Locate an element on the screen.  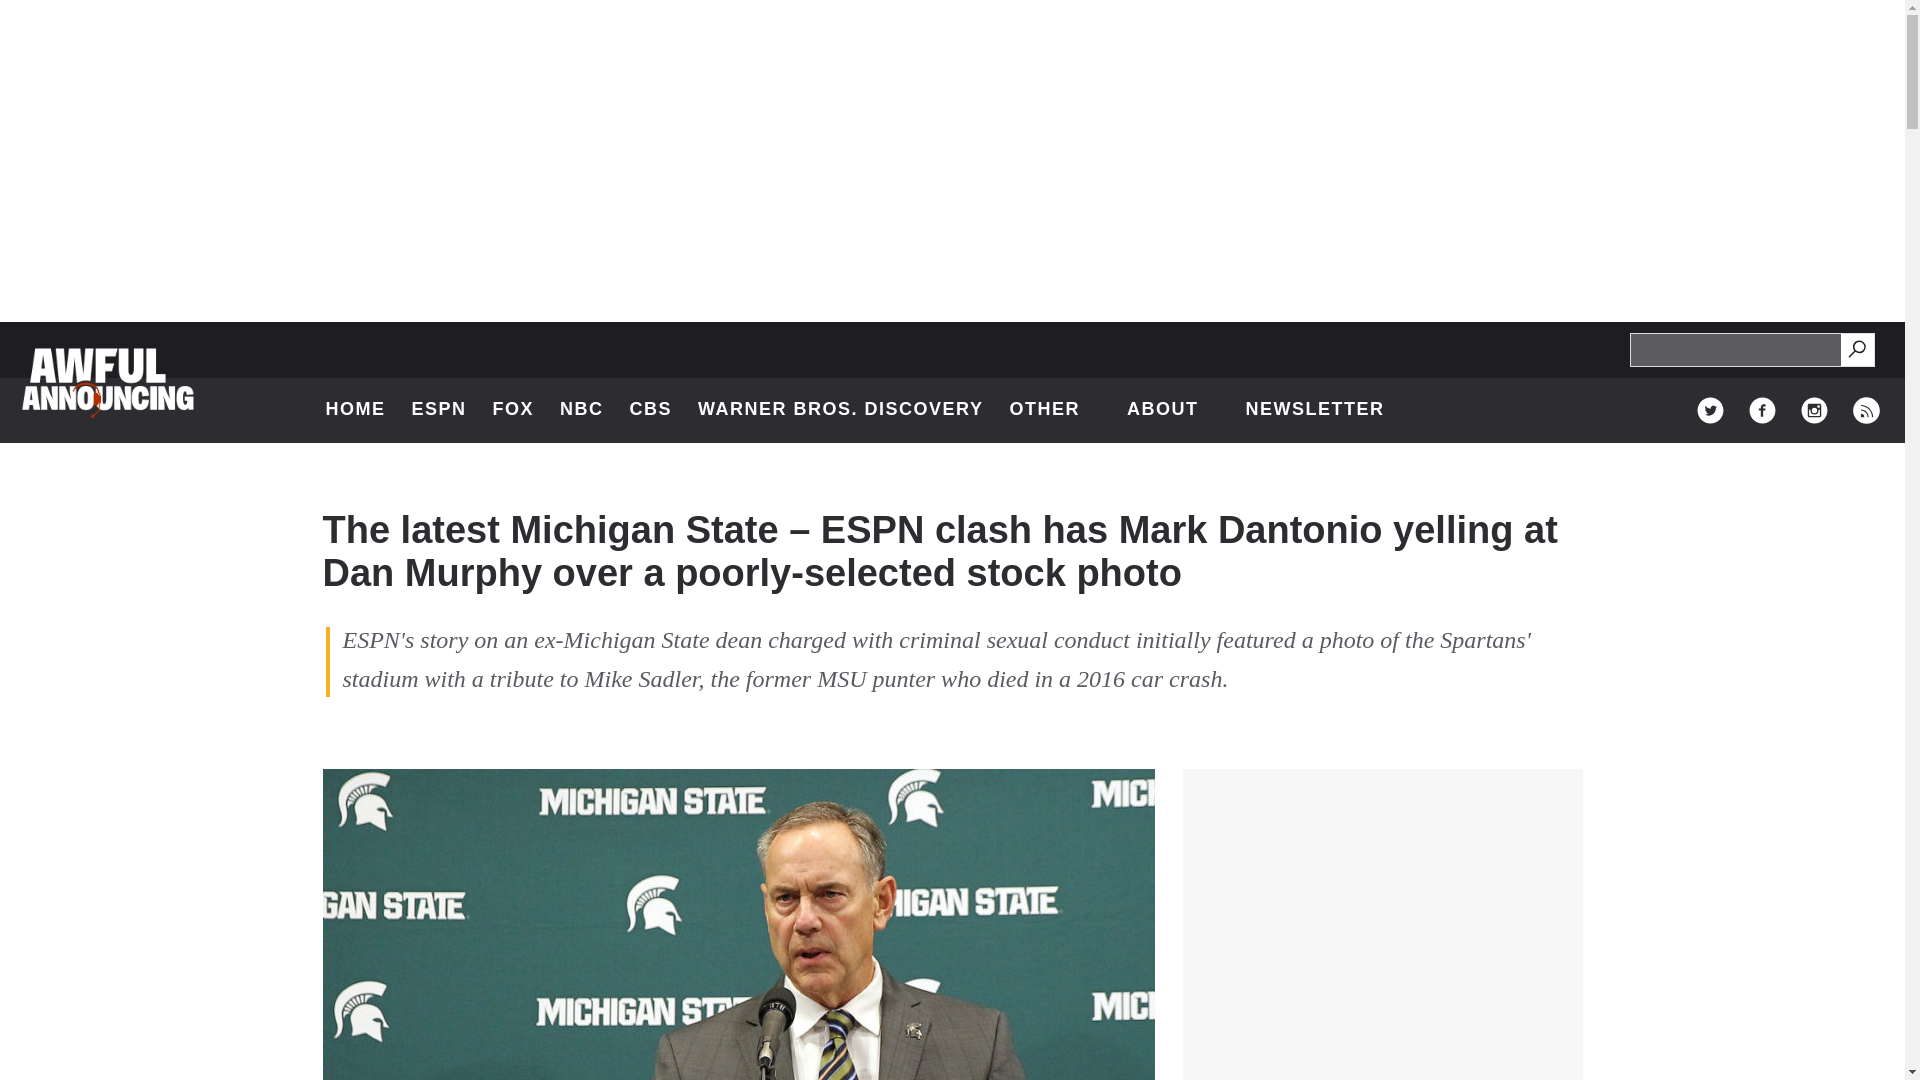
CBS is located at coordinates (356, 410).